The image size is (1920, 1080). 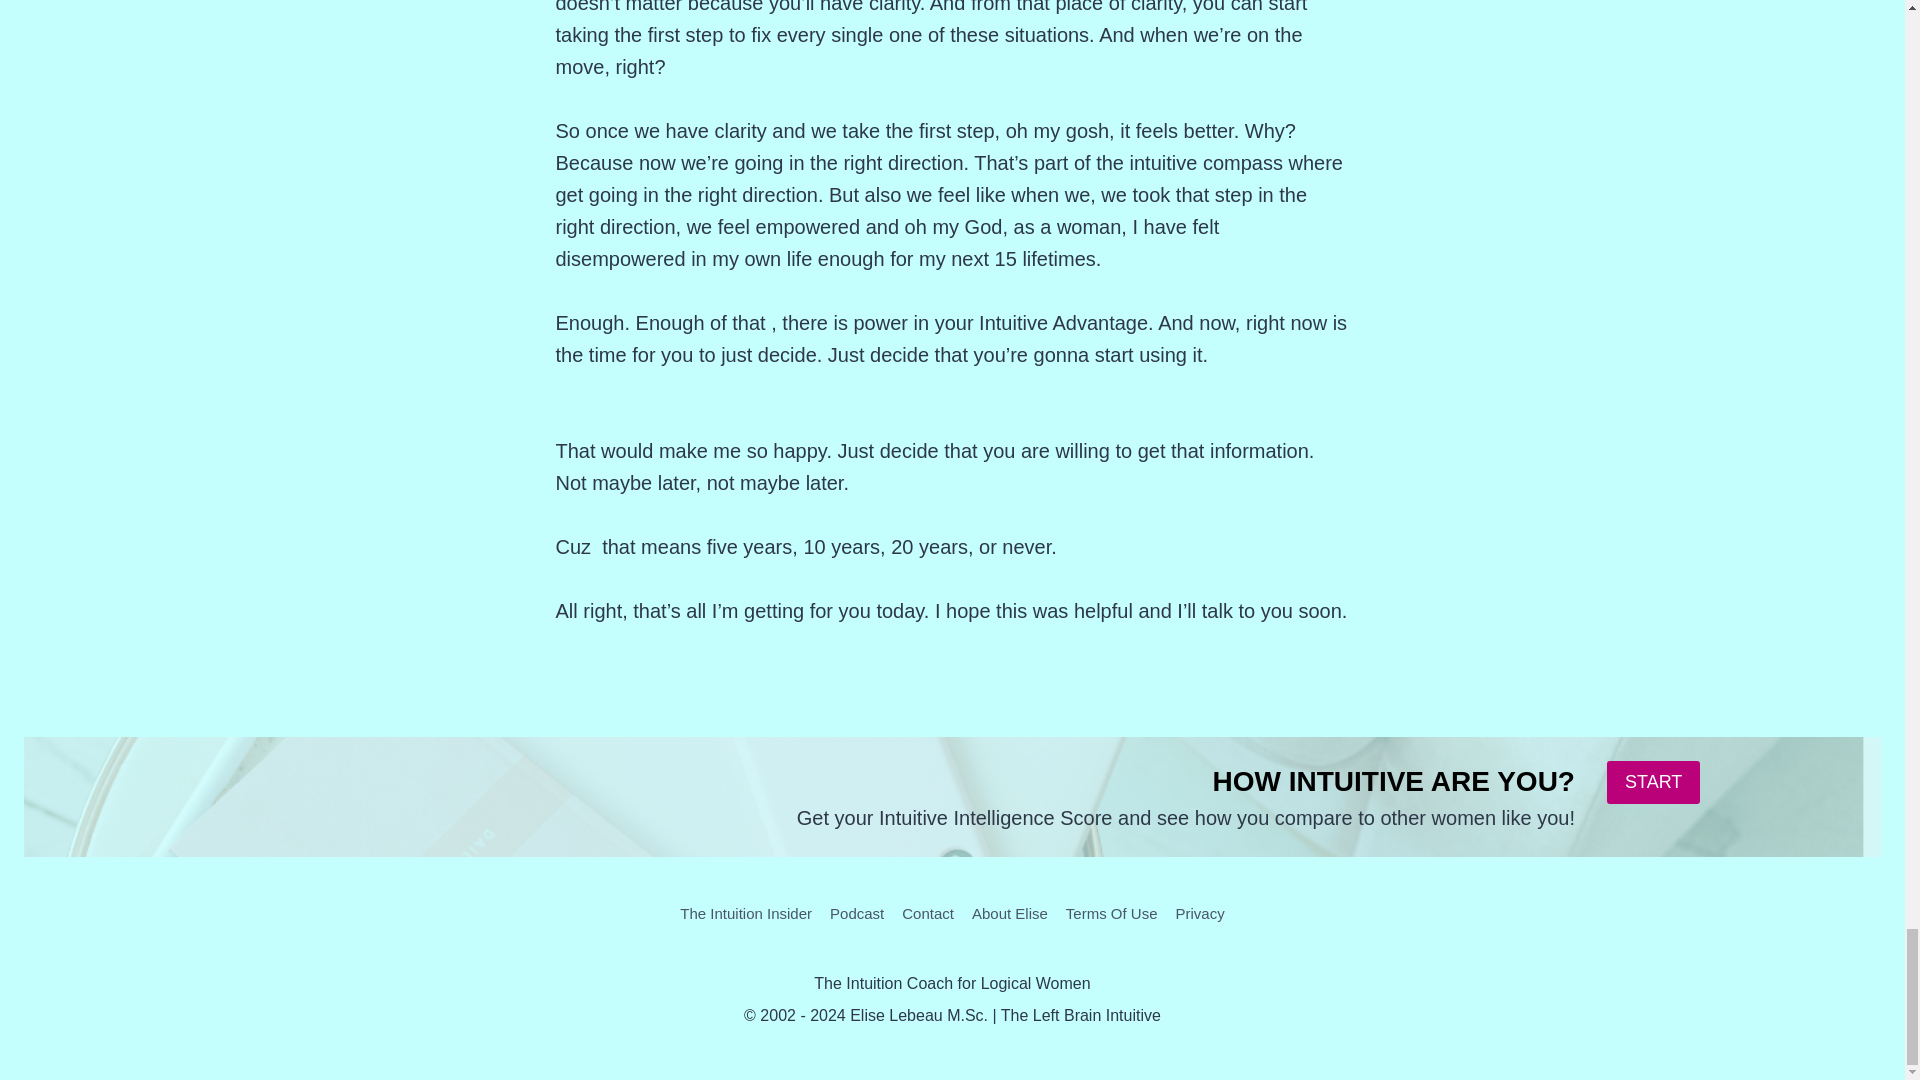 What do you see at coordinates (856, 913) in the screenshot?
I see `Podcast` at bounding box center [856, 913].